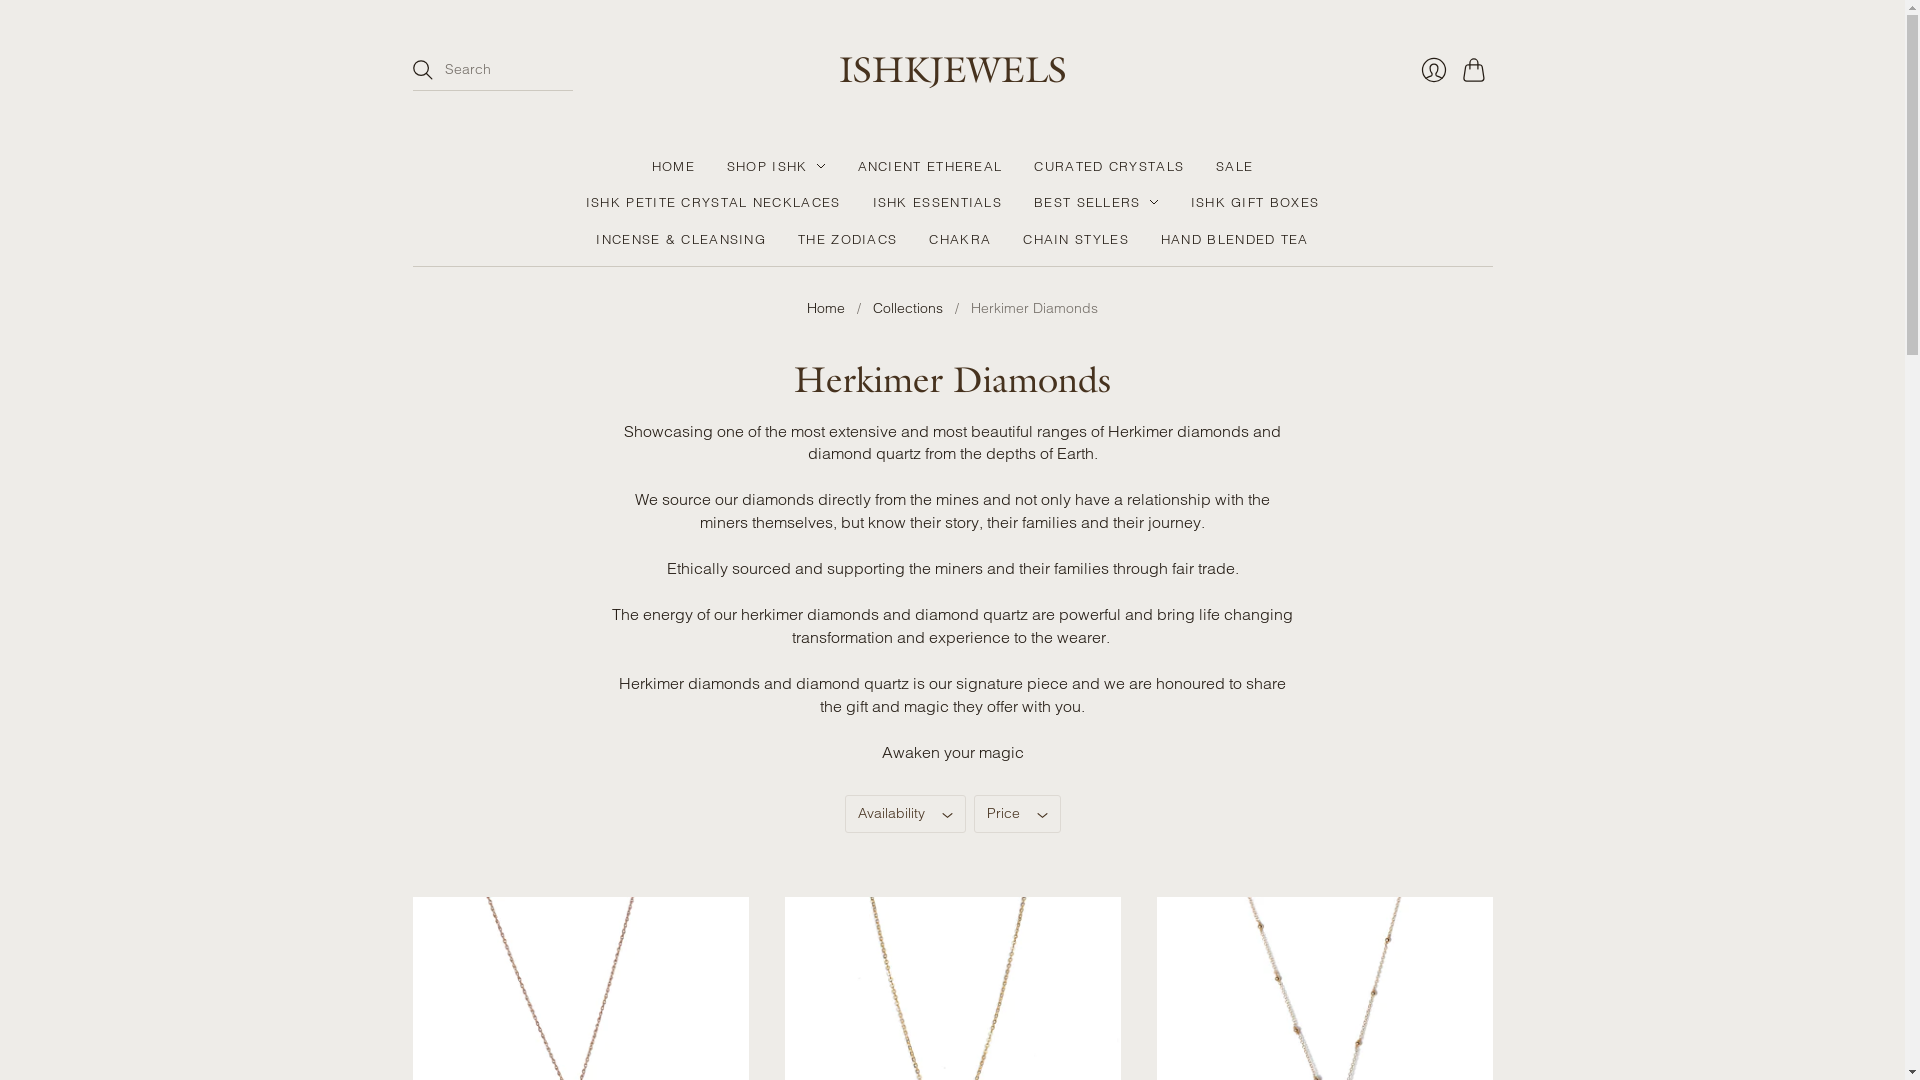  Describe the element at coordinates (908, 309) in the screenshot. I see `Collections` at that location.